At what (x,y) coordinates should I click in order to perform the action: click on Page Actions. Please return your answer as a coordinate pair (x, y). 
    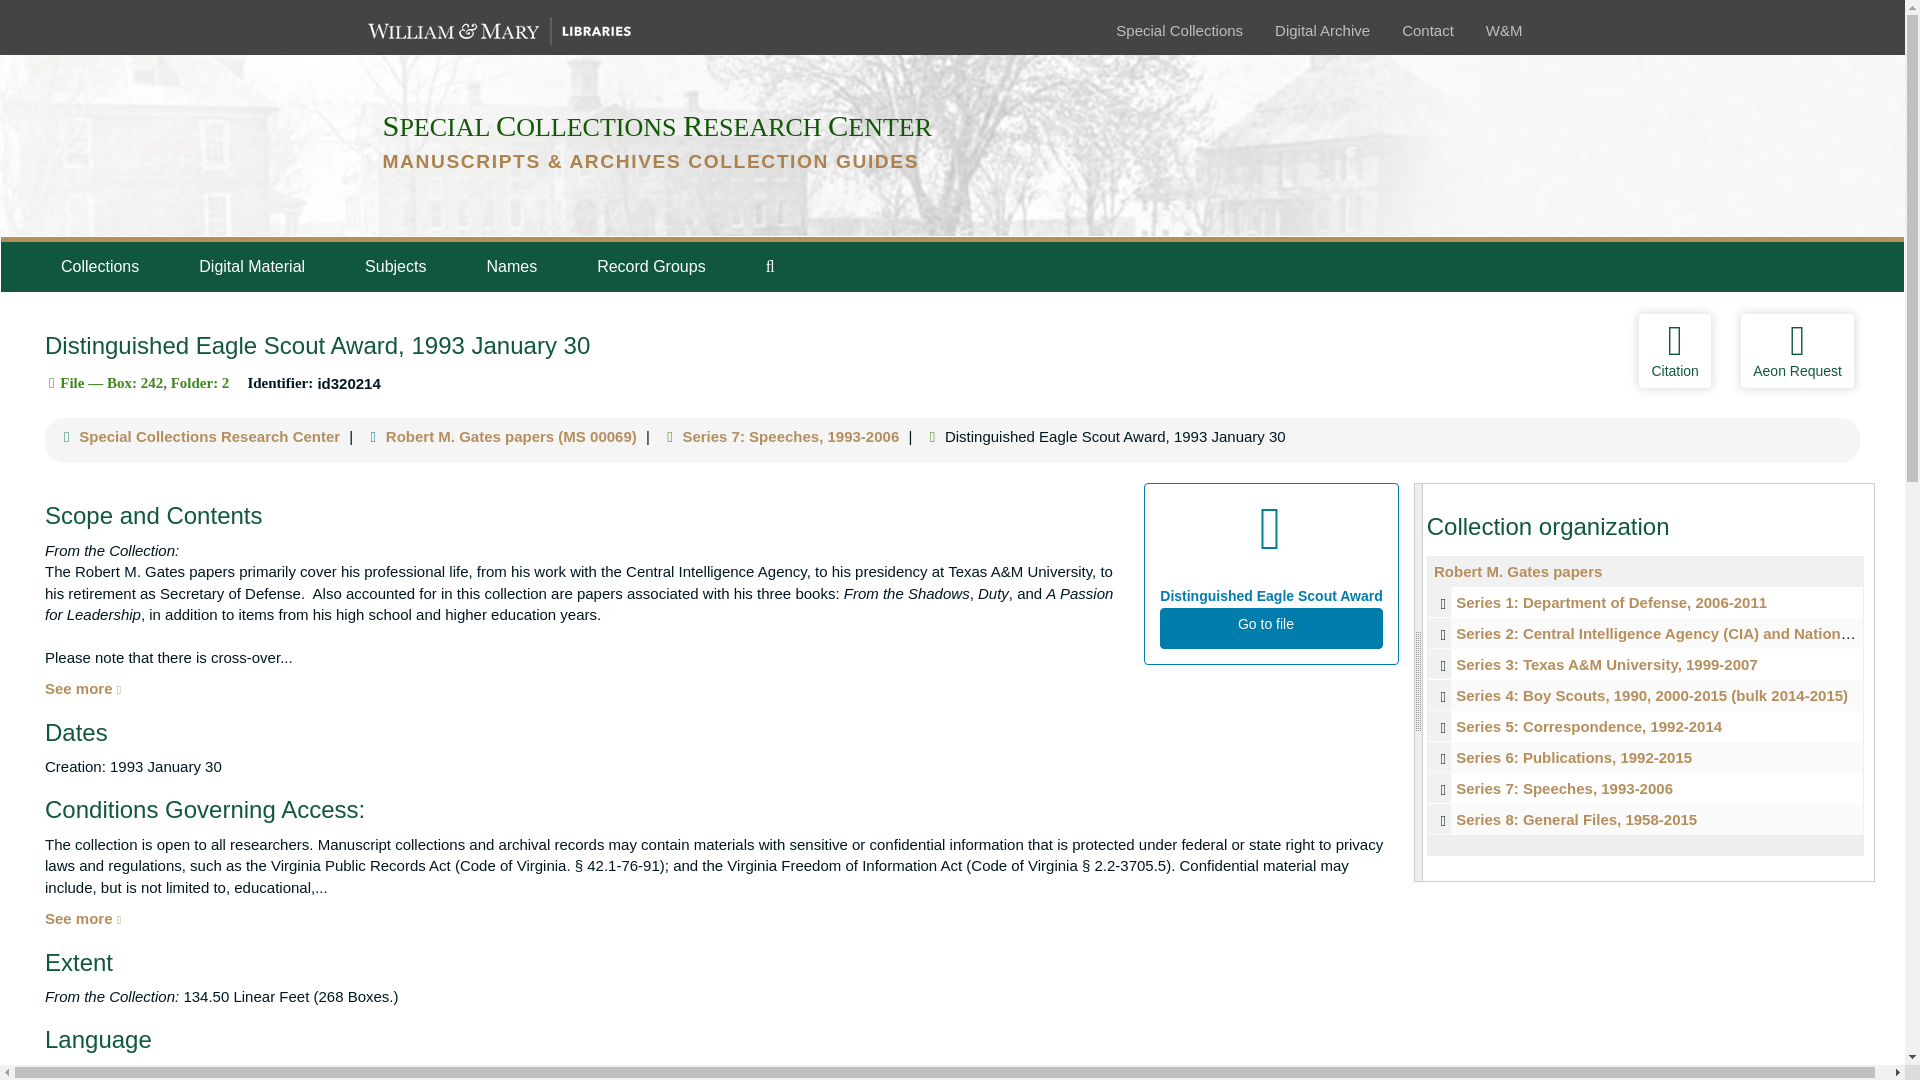
    Looking at the image, I should click on (1490, 350).